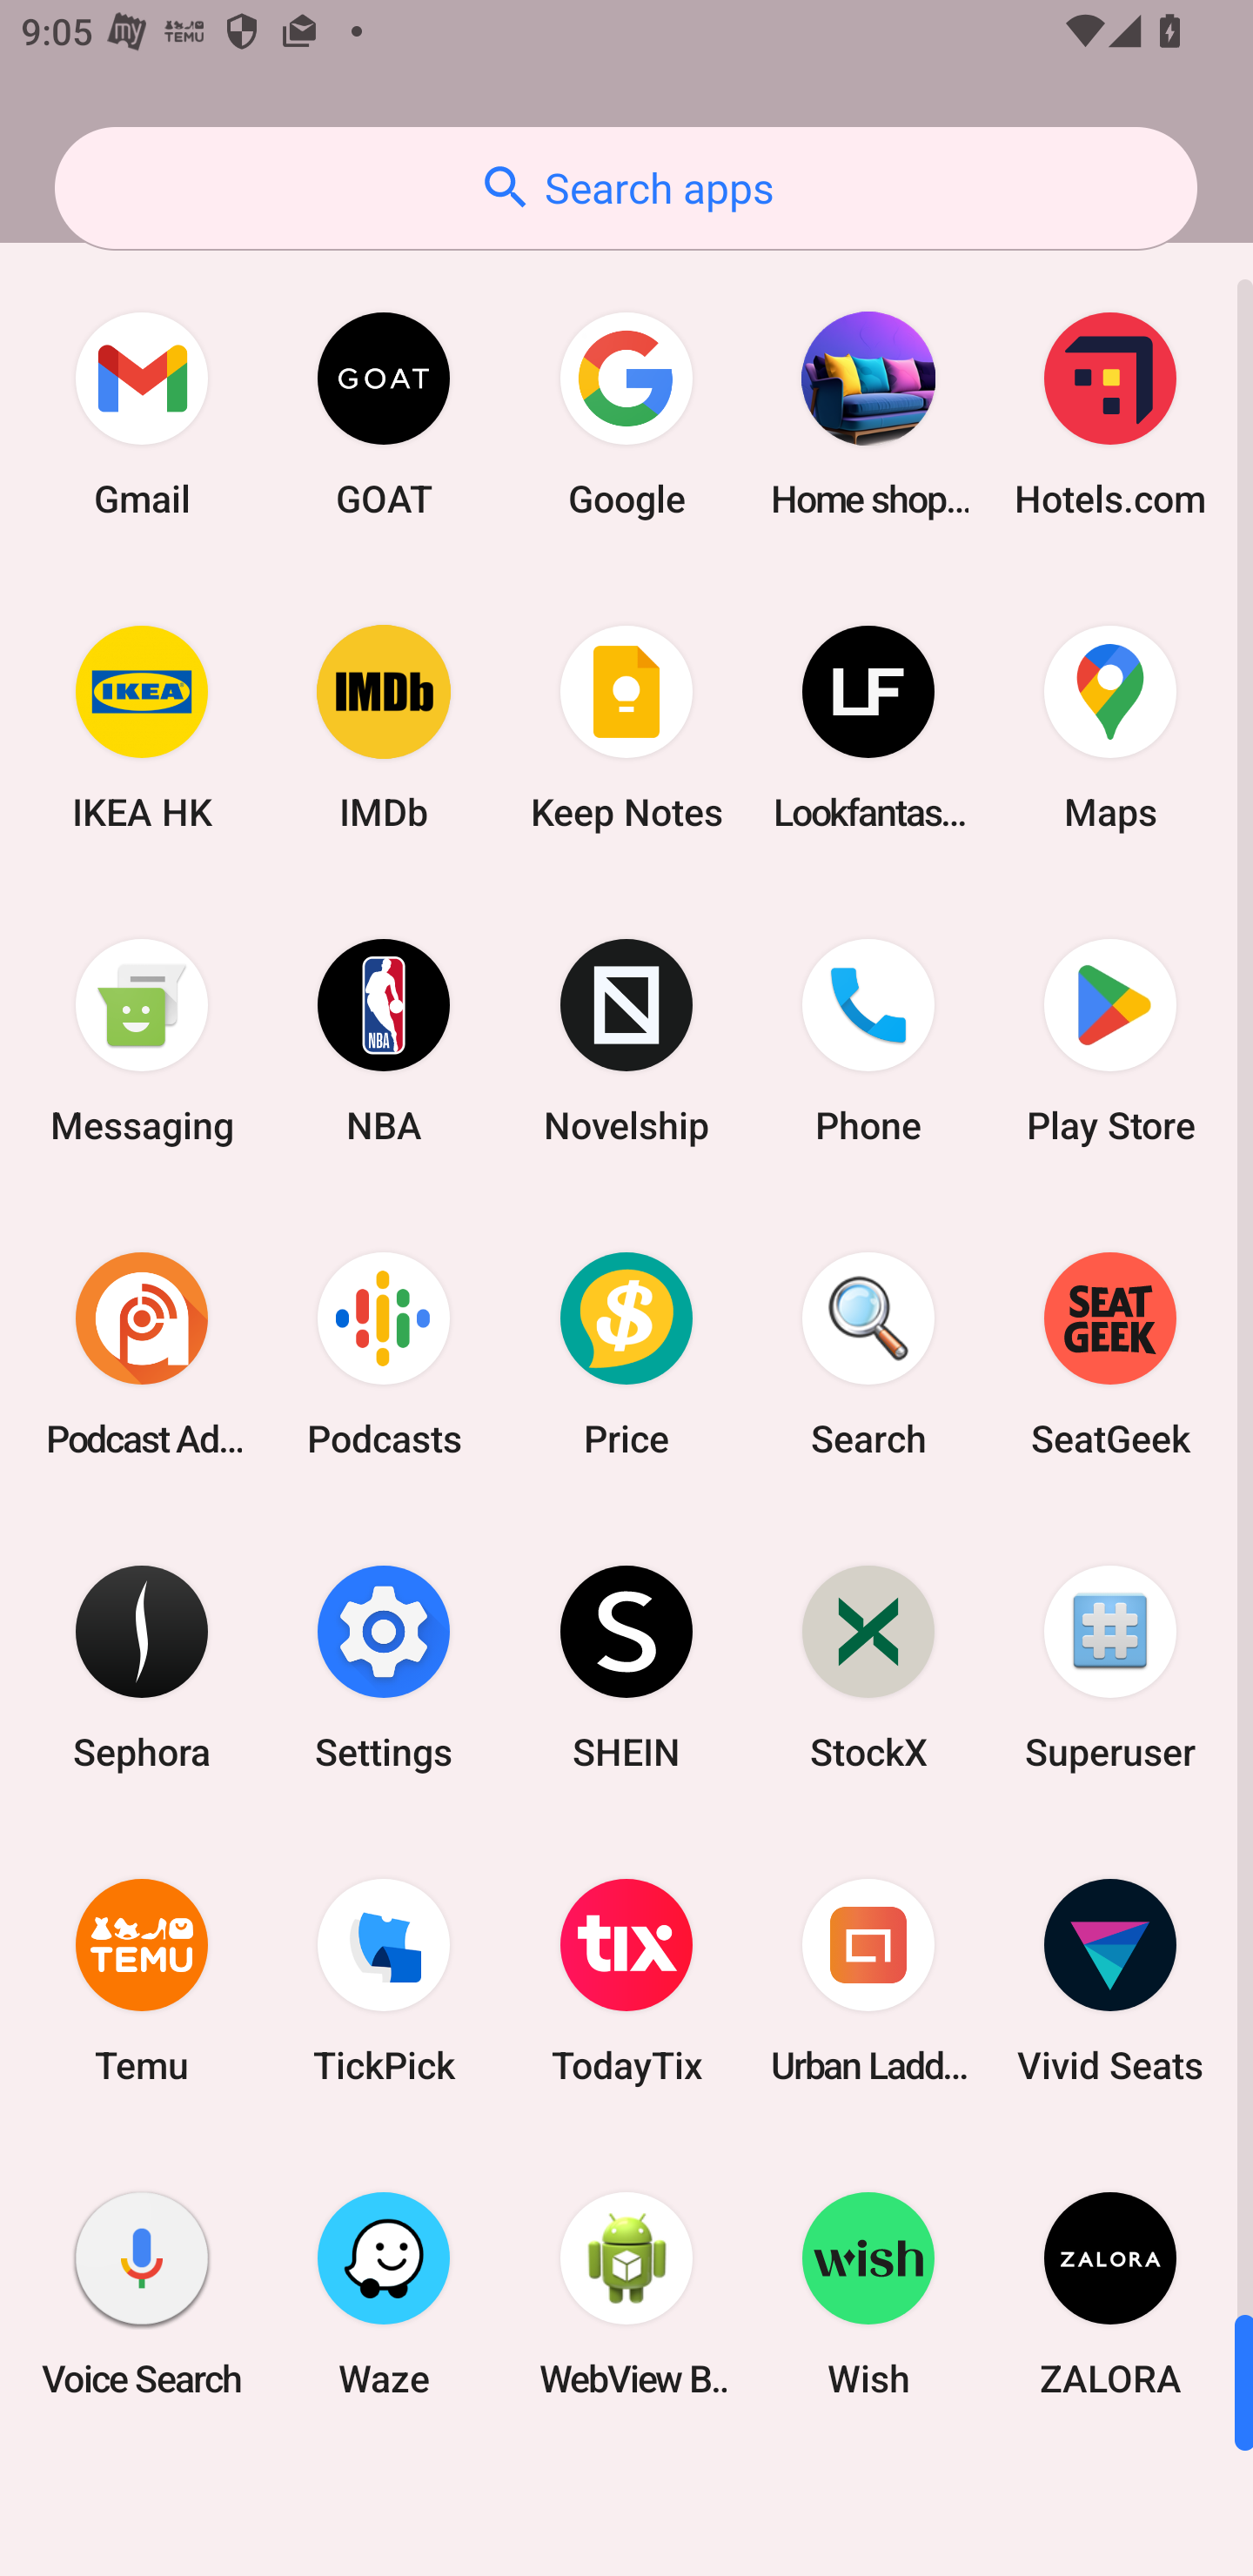  Describe the element at coordinates (868, 1353) in the screenshot. I see `Search` at that location.